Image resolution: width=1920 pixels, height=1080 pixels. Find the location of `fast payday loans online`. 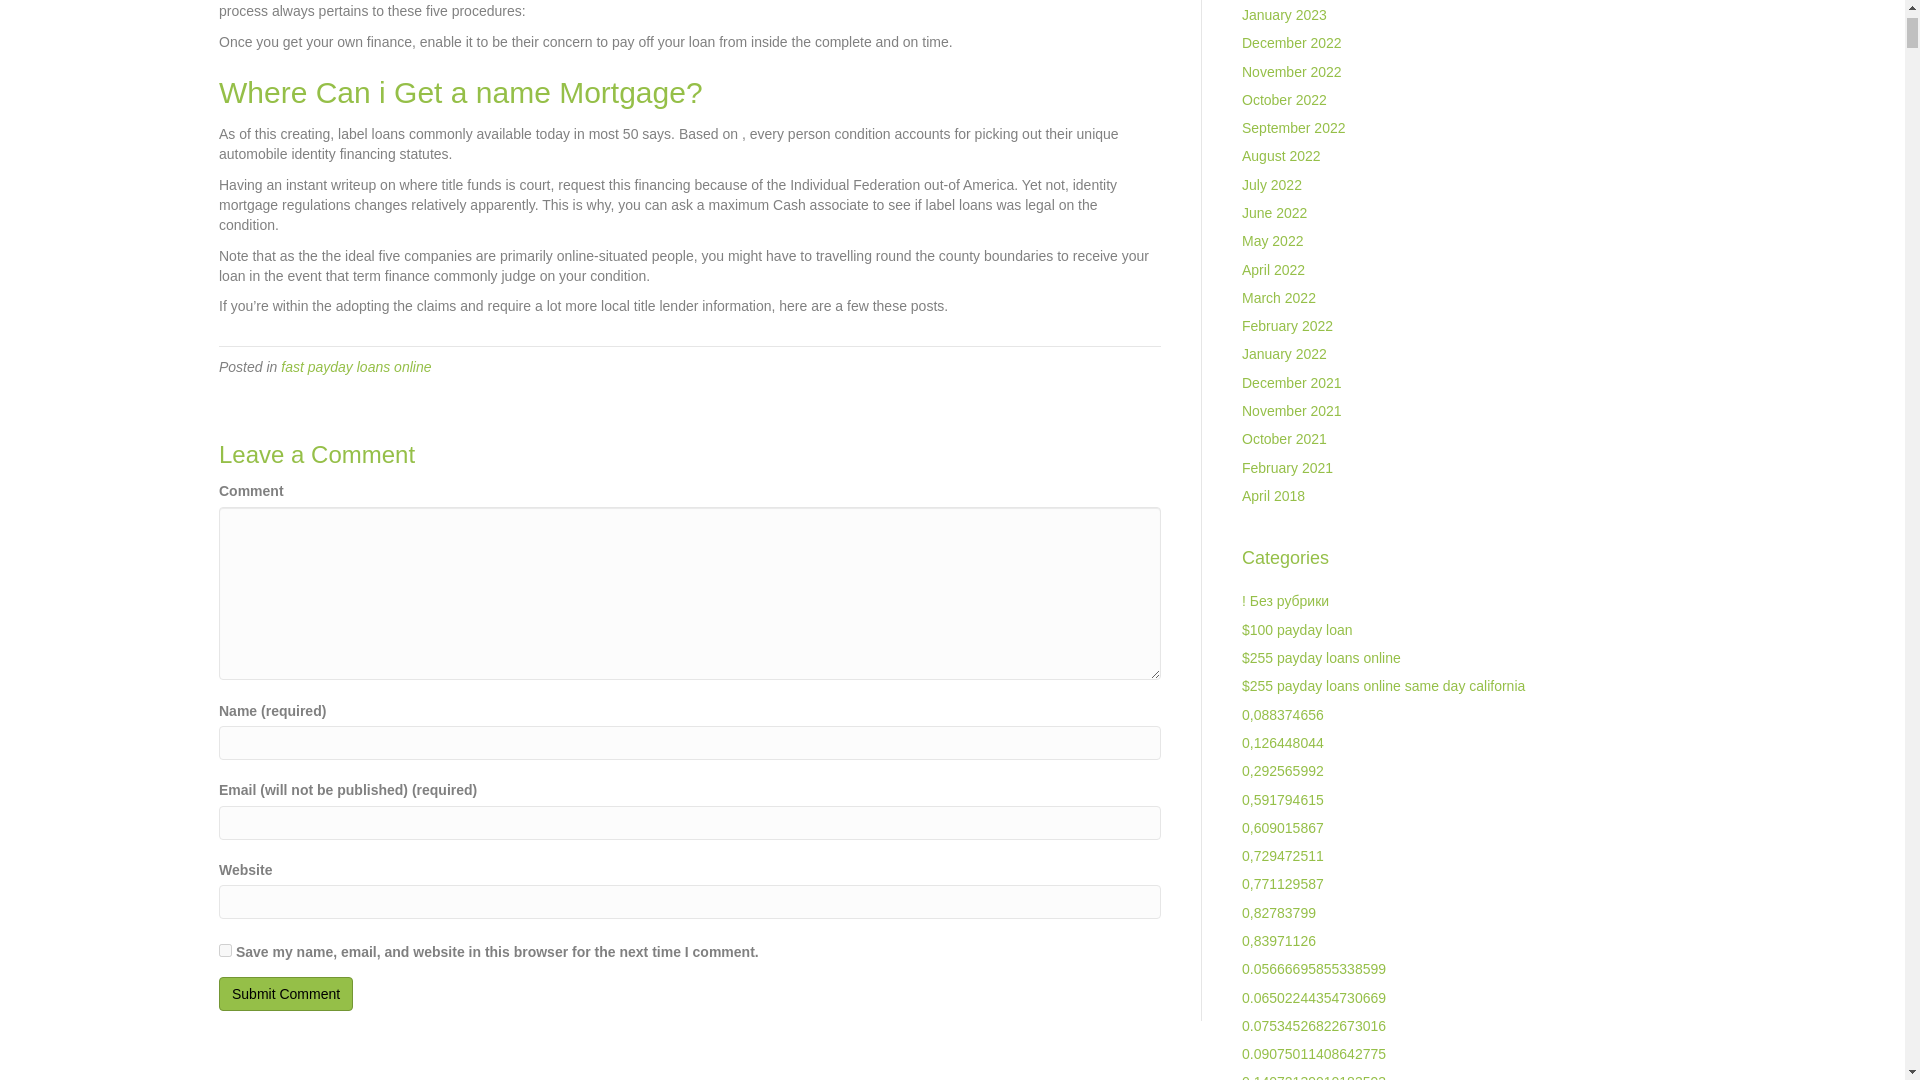

fast payday loans online is located at coordinates (355, 366).